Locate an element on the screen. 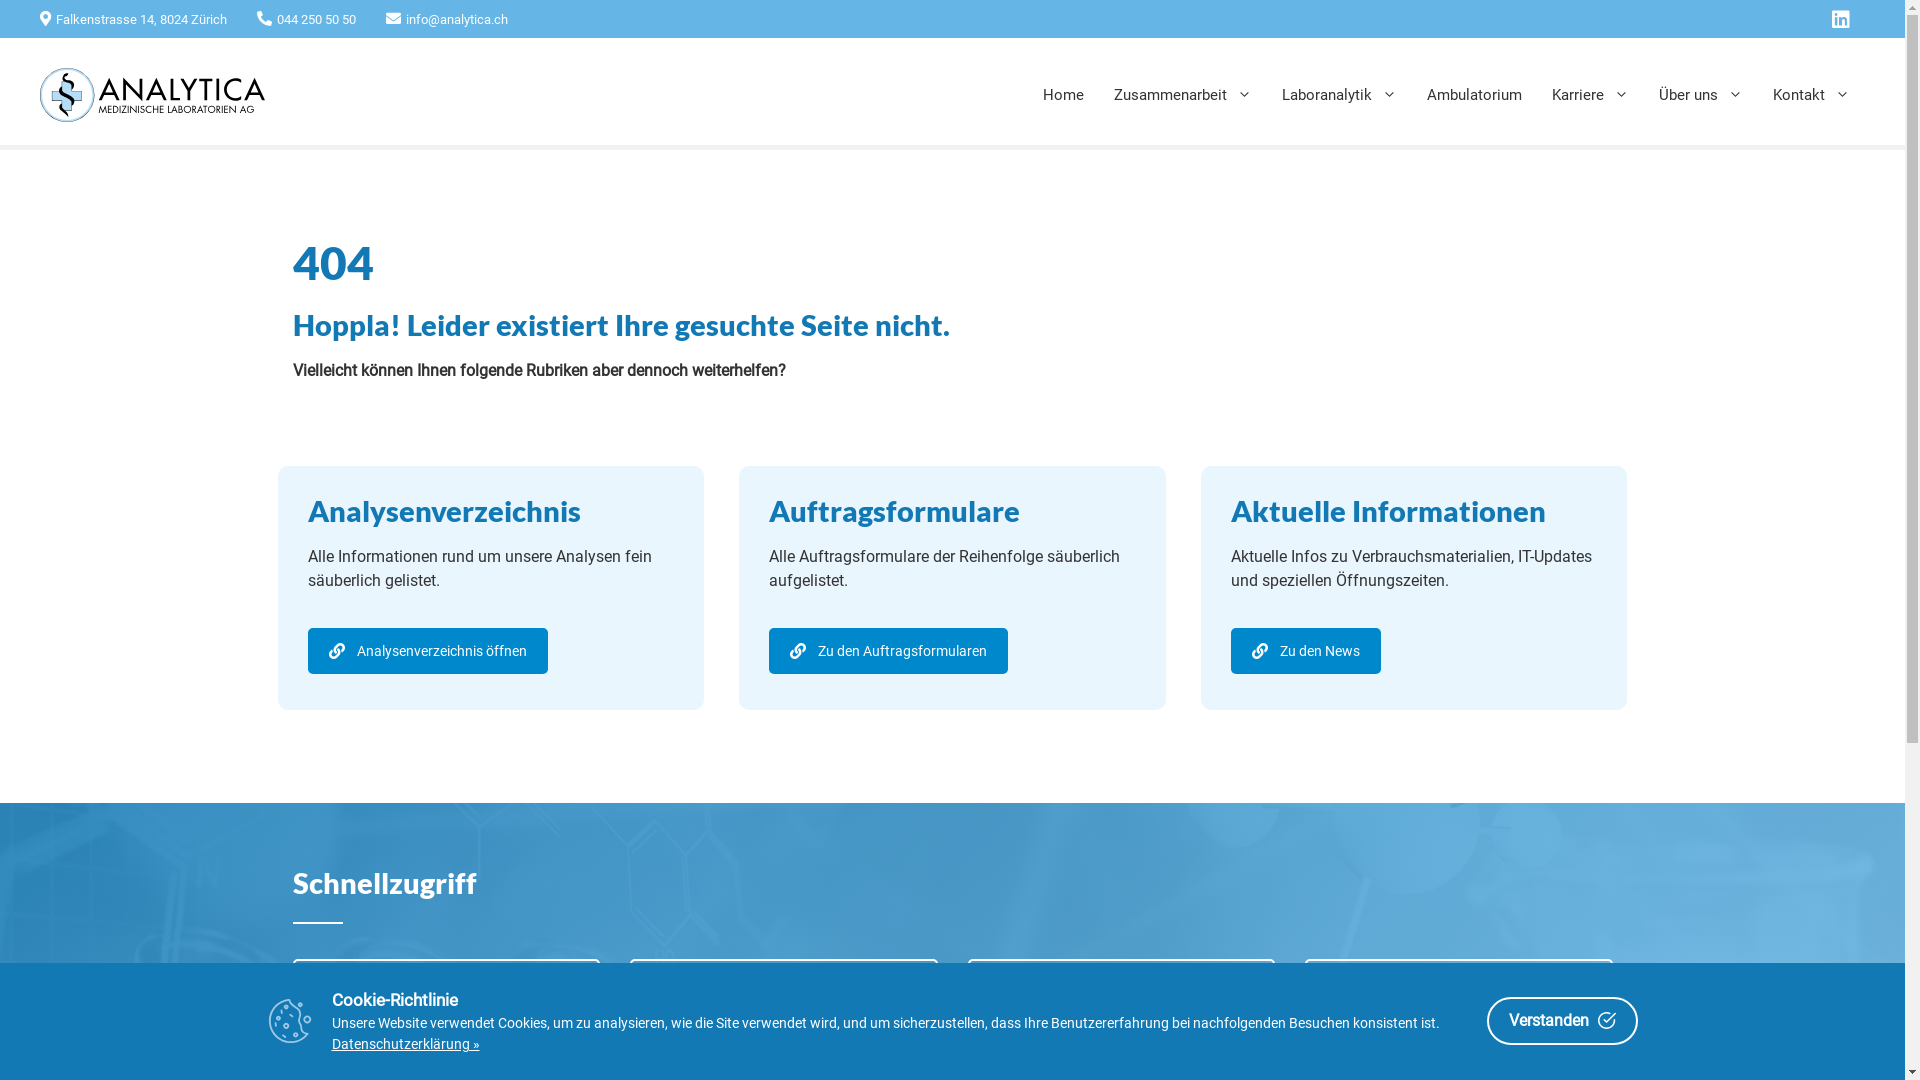 The height and width of the screenshot is (1080, 1920). Karriere is located at coordinates (1590, 95).